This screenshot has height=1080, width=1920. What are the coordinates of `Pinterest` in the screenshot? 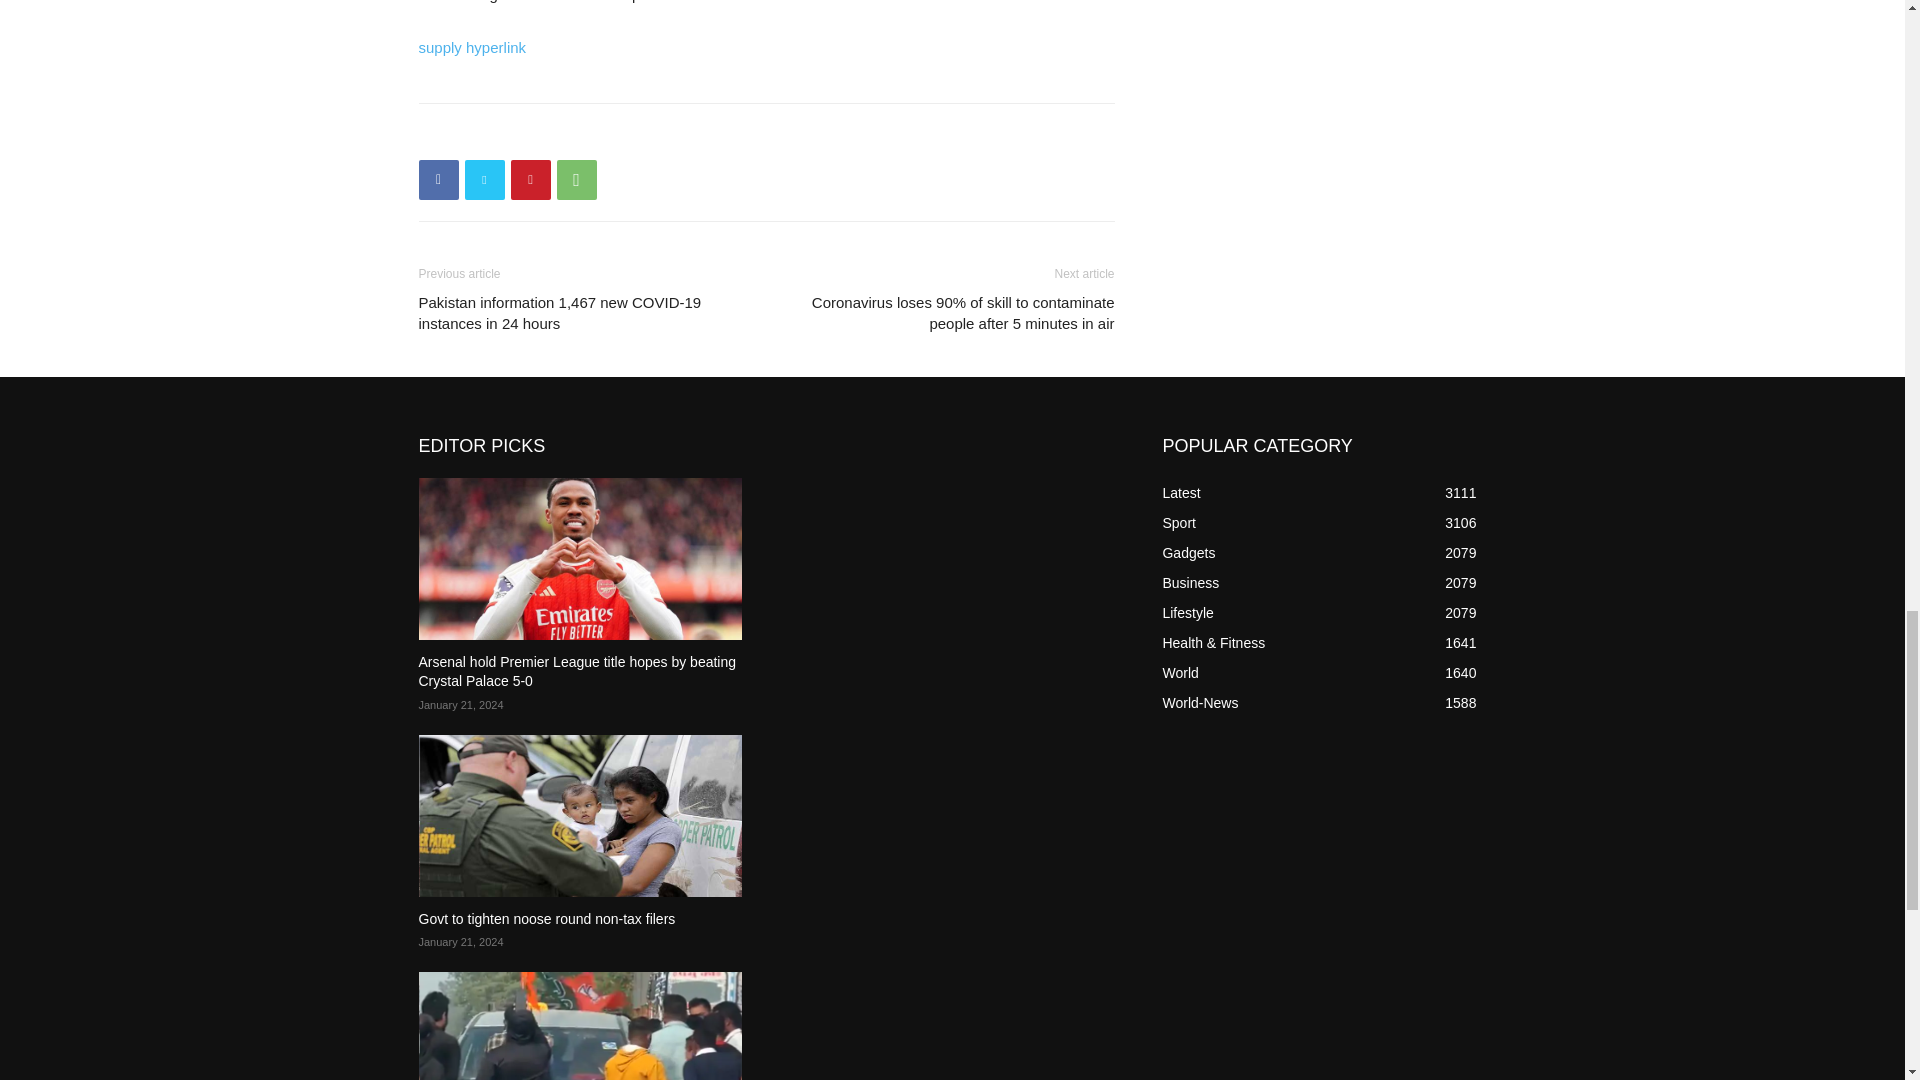 It's located at (530, 179).